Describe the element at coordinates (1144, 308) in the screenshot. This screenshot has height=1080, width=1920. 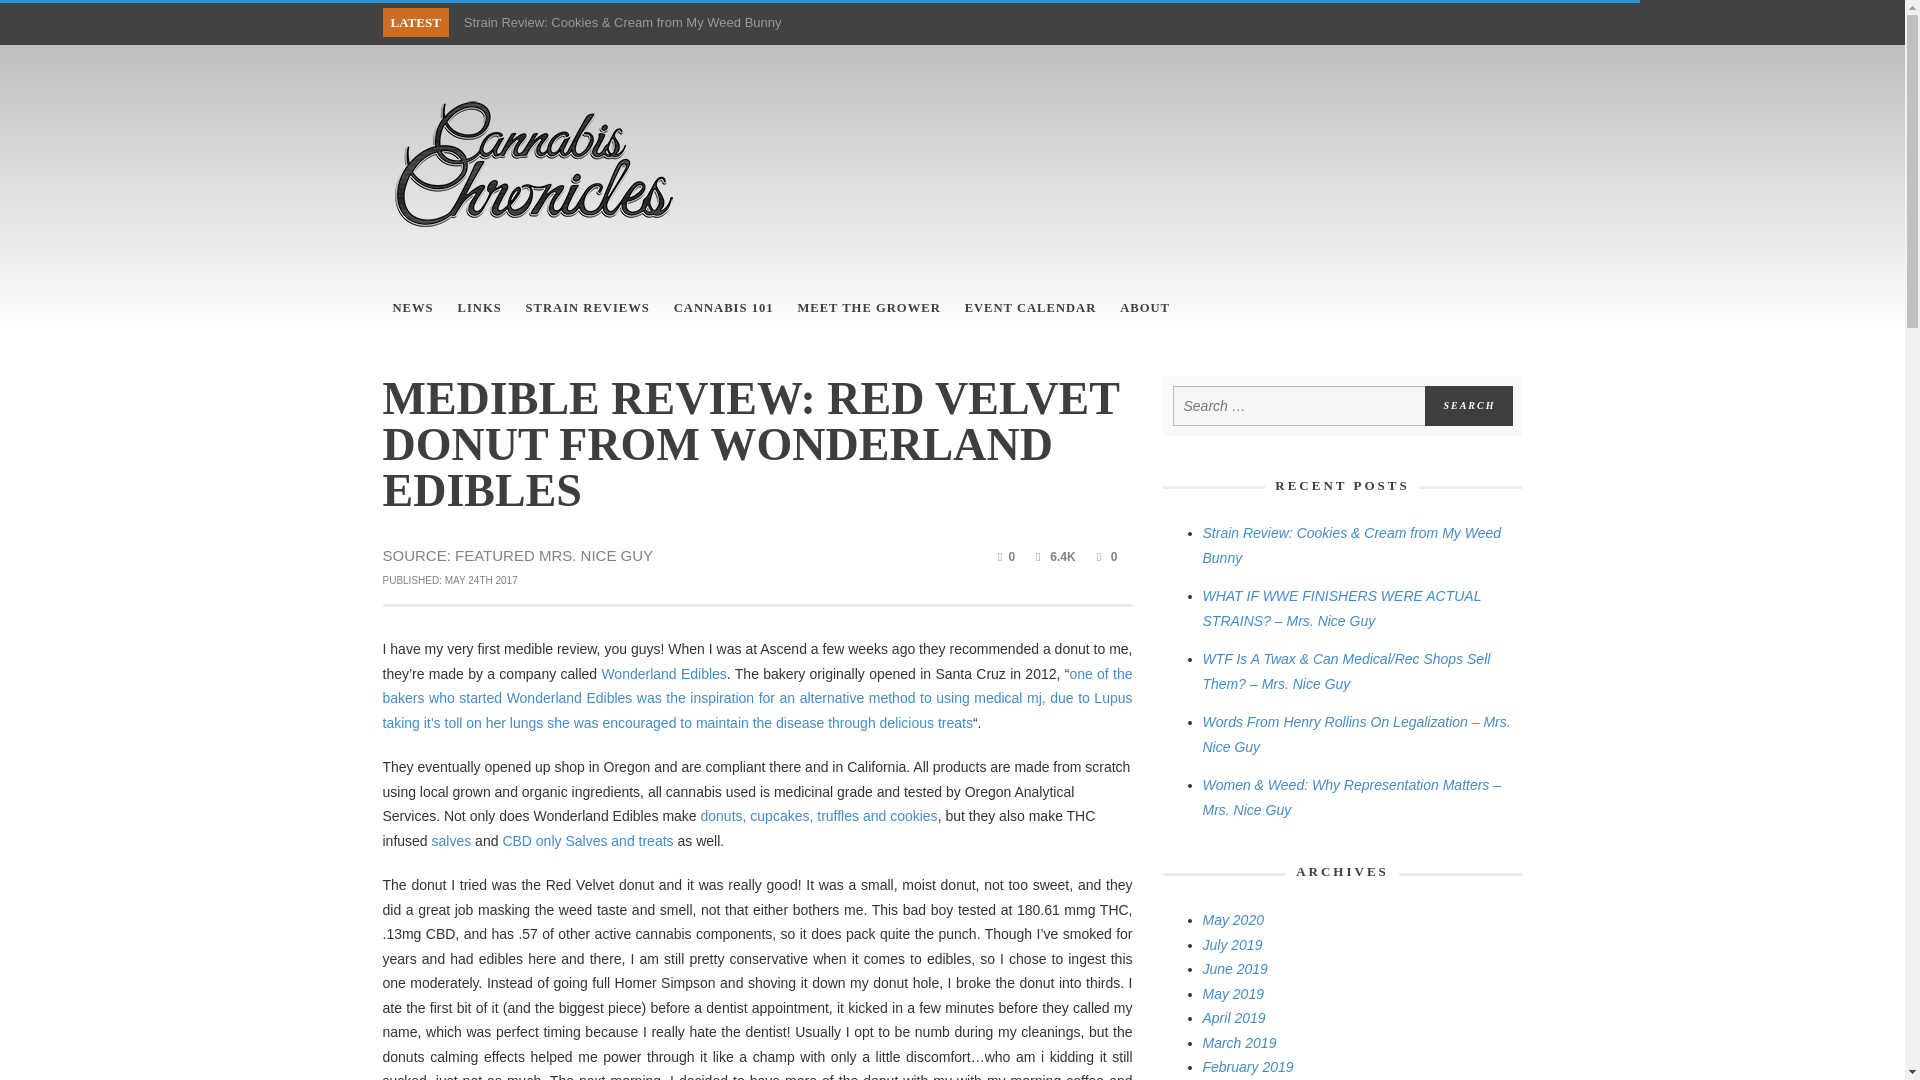
I see `ABOUT` at that location.